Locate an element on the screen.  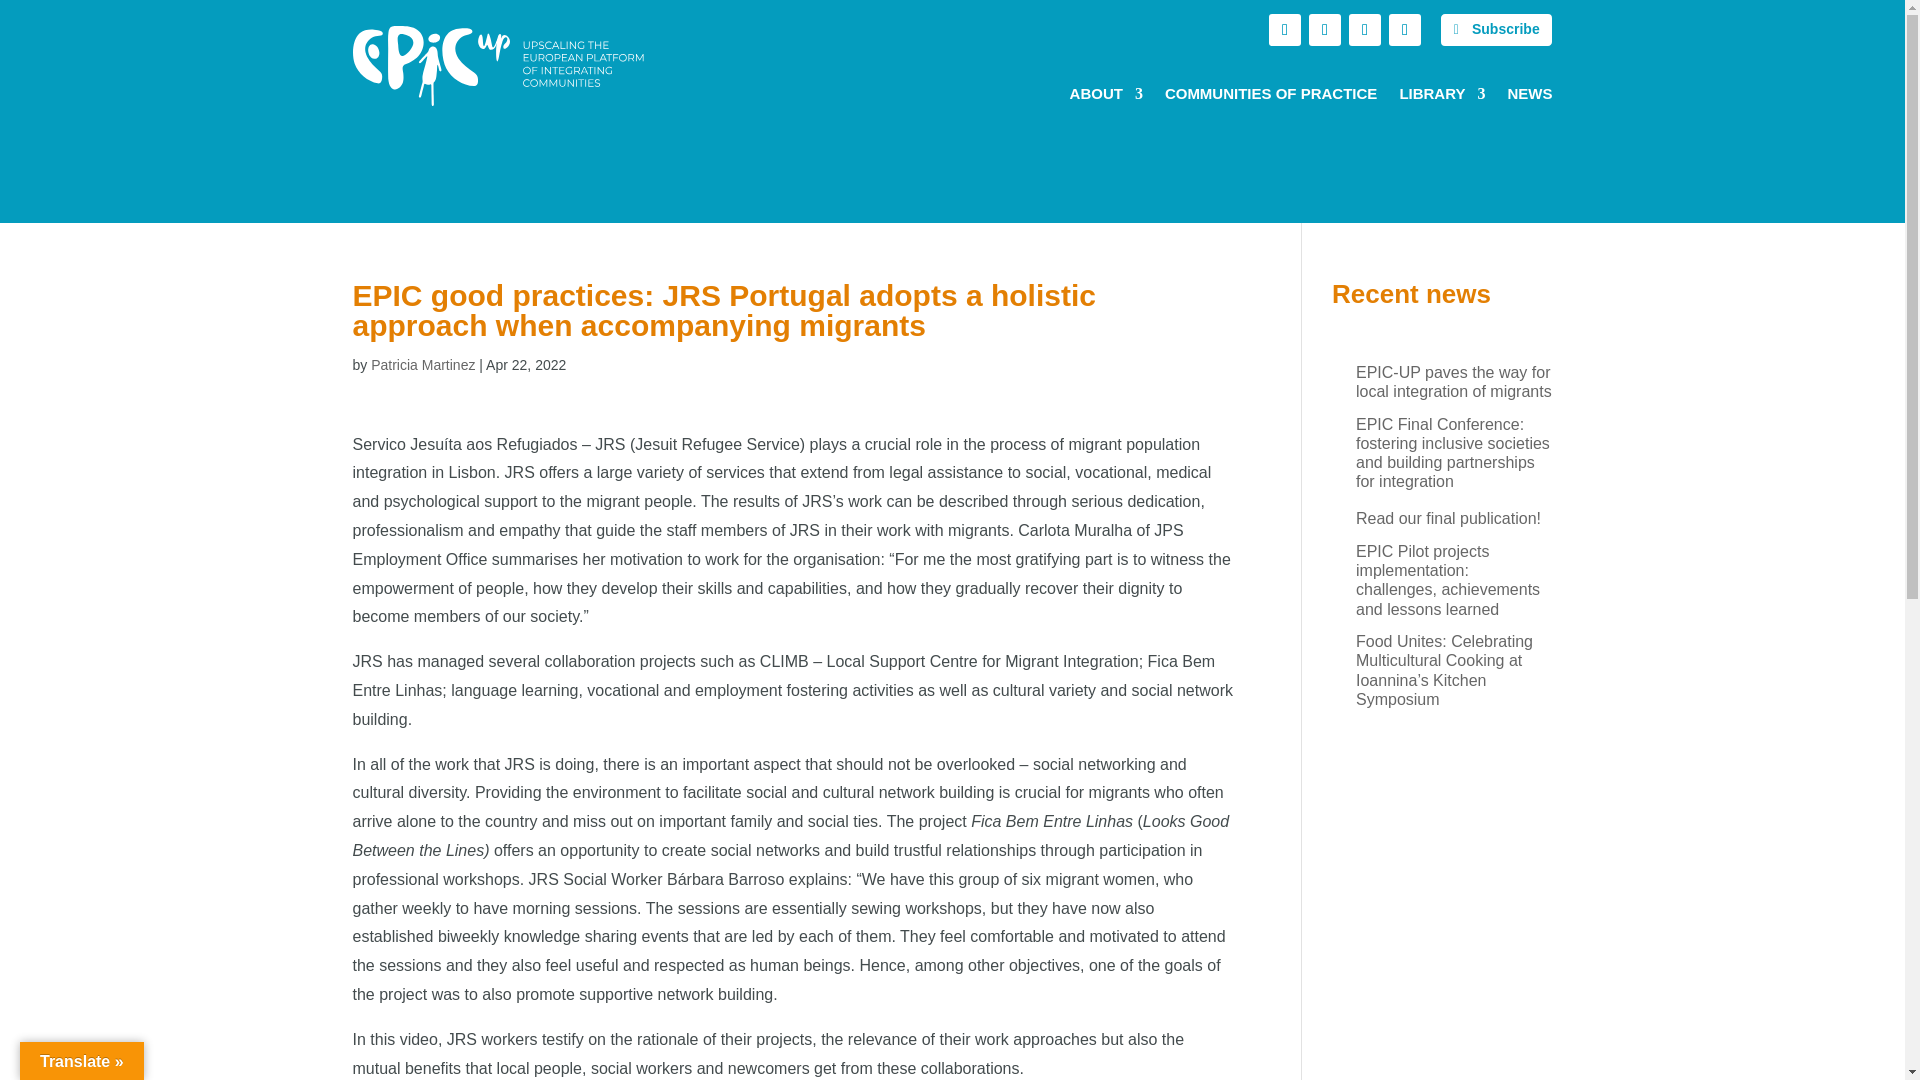
Follow on LinkedIn is located at coordinates (1364, 30).